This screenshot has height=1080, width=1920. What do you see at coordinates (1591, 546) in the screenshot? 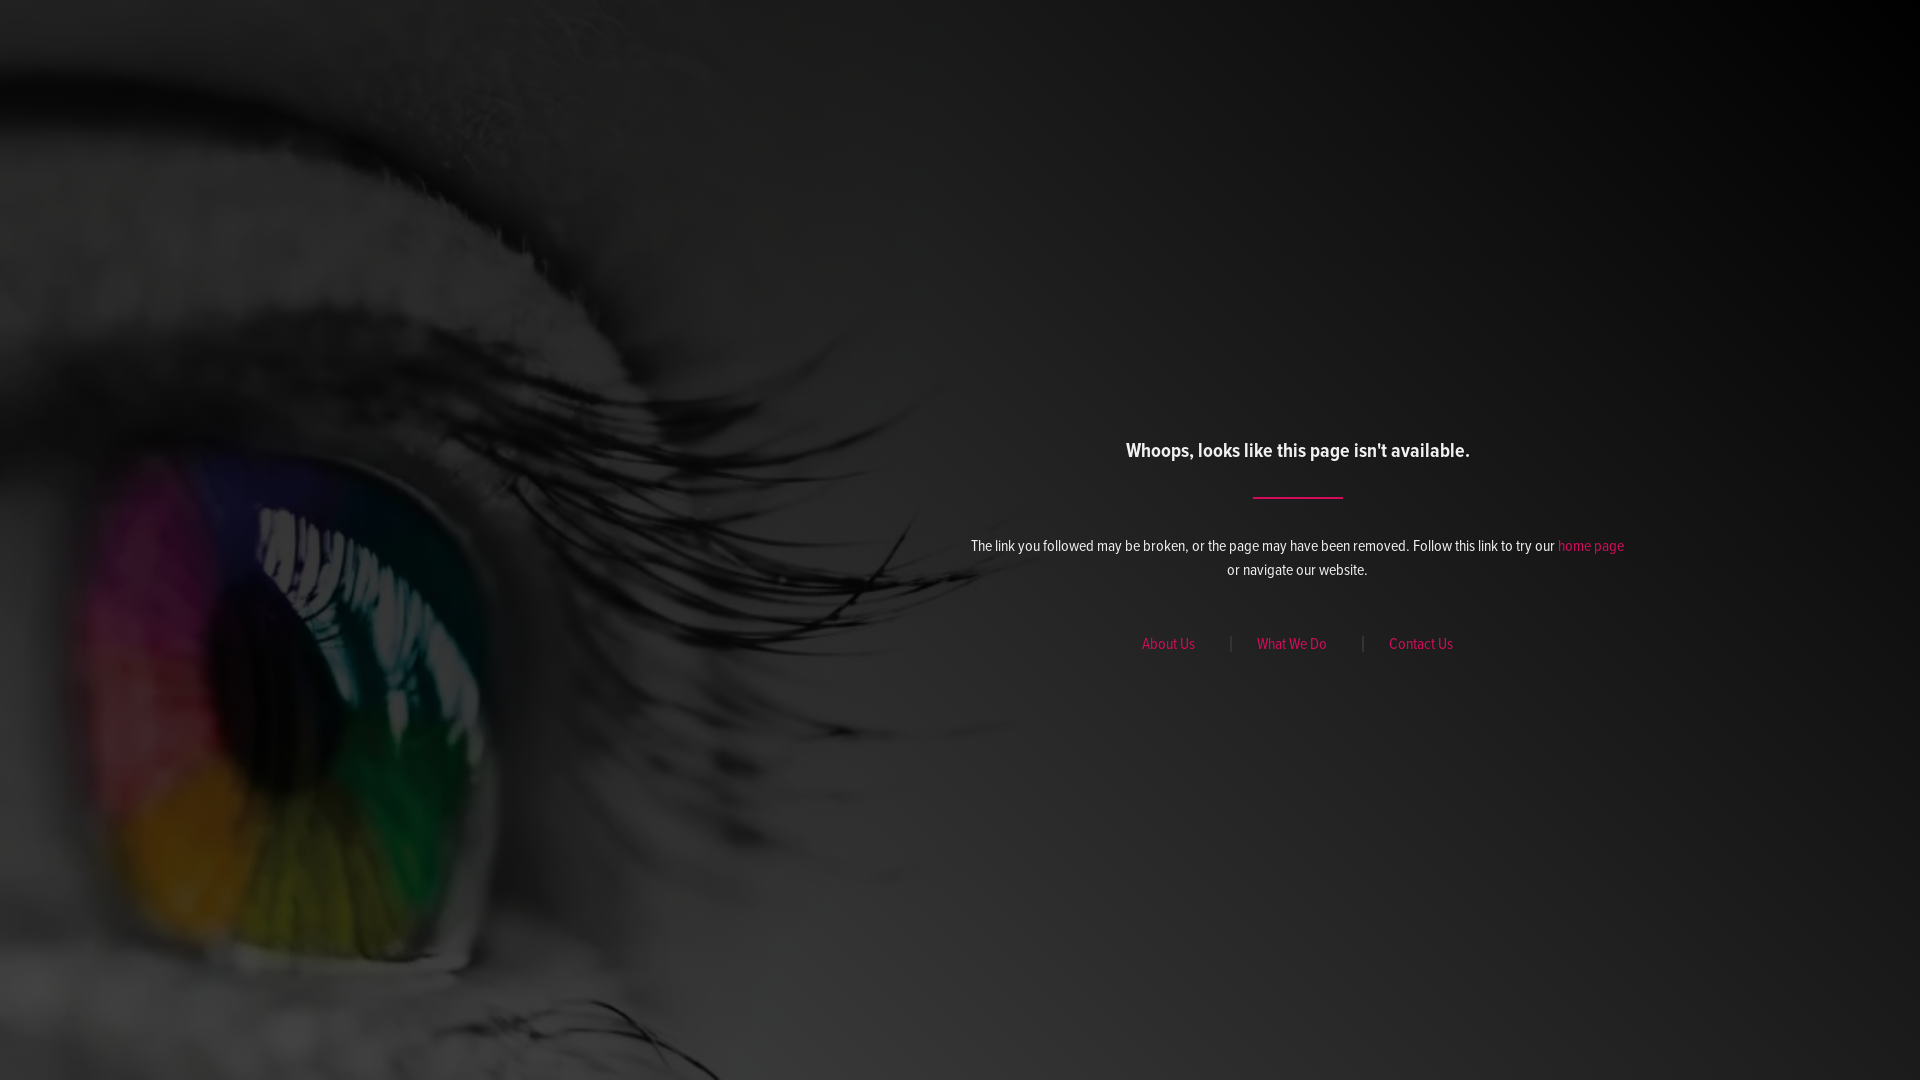
I see `home page` at bounding box center [1591, 546].